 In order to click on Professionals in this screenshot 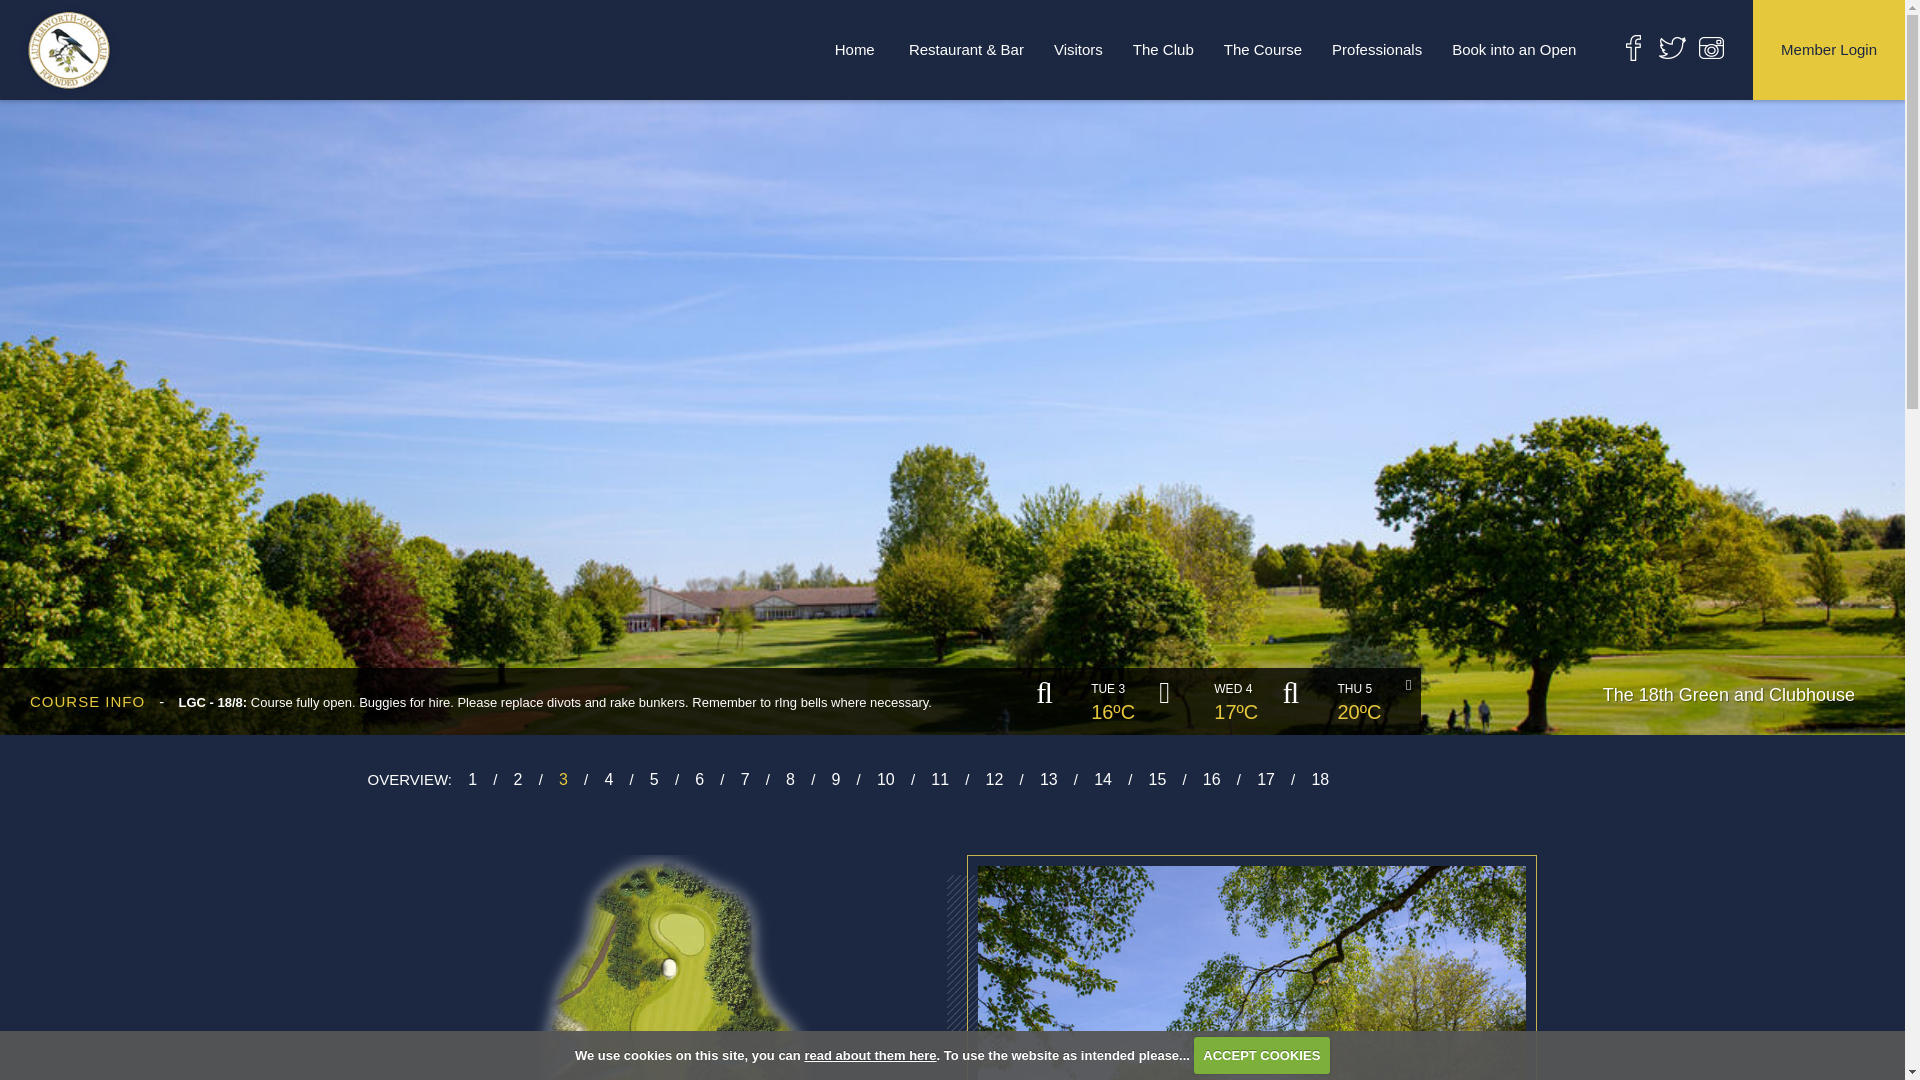, I will do `click(1376, 49)`.